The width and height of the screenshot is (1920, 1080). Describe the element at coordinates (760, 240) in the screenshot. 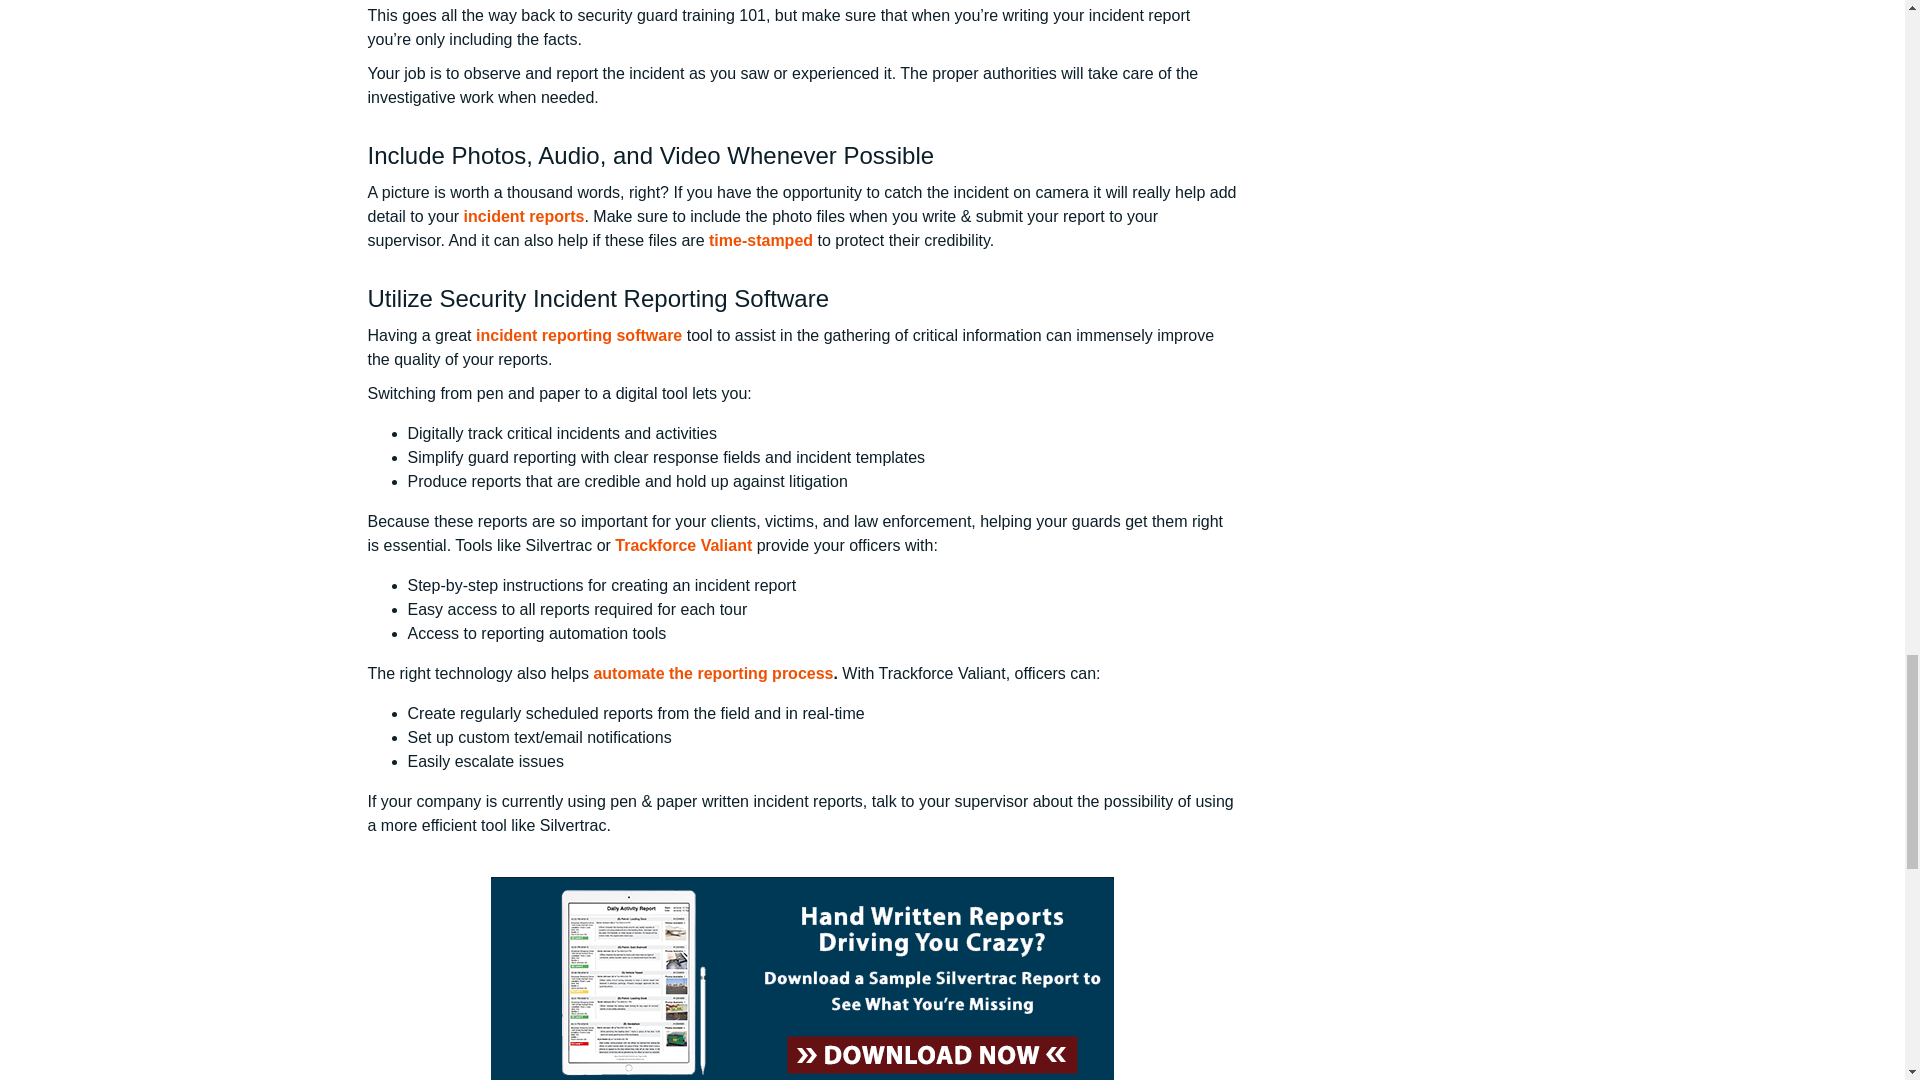

I see `time-stamped` at that location.